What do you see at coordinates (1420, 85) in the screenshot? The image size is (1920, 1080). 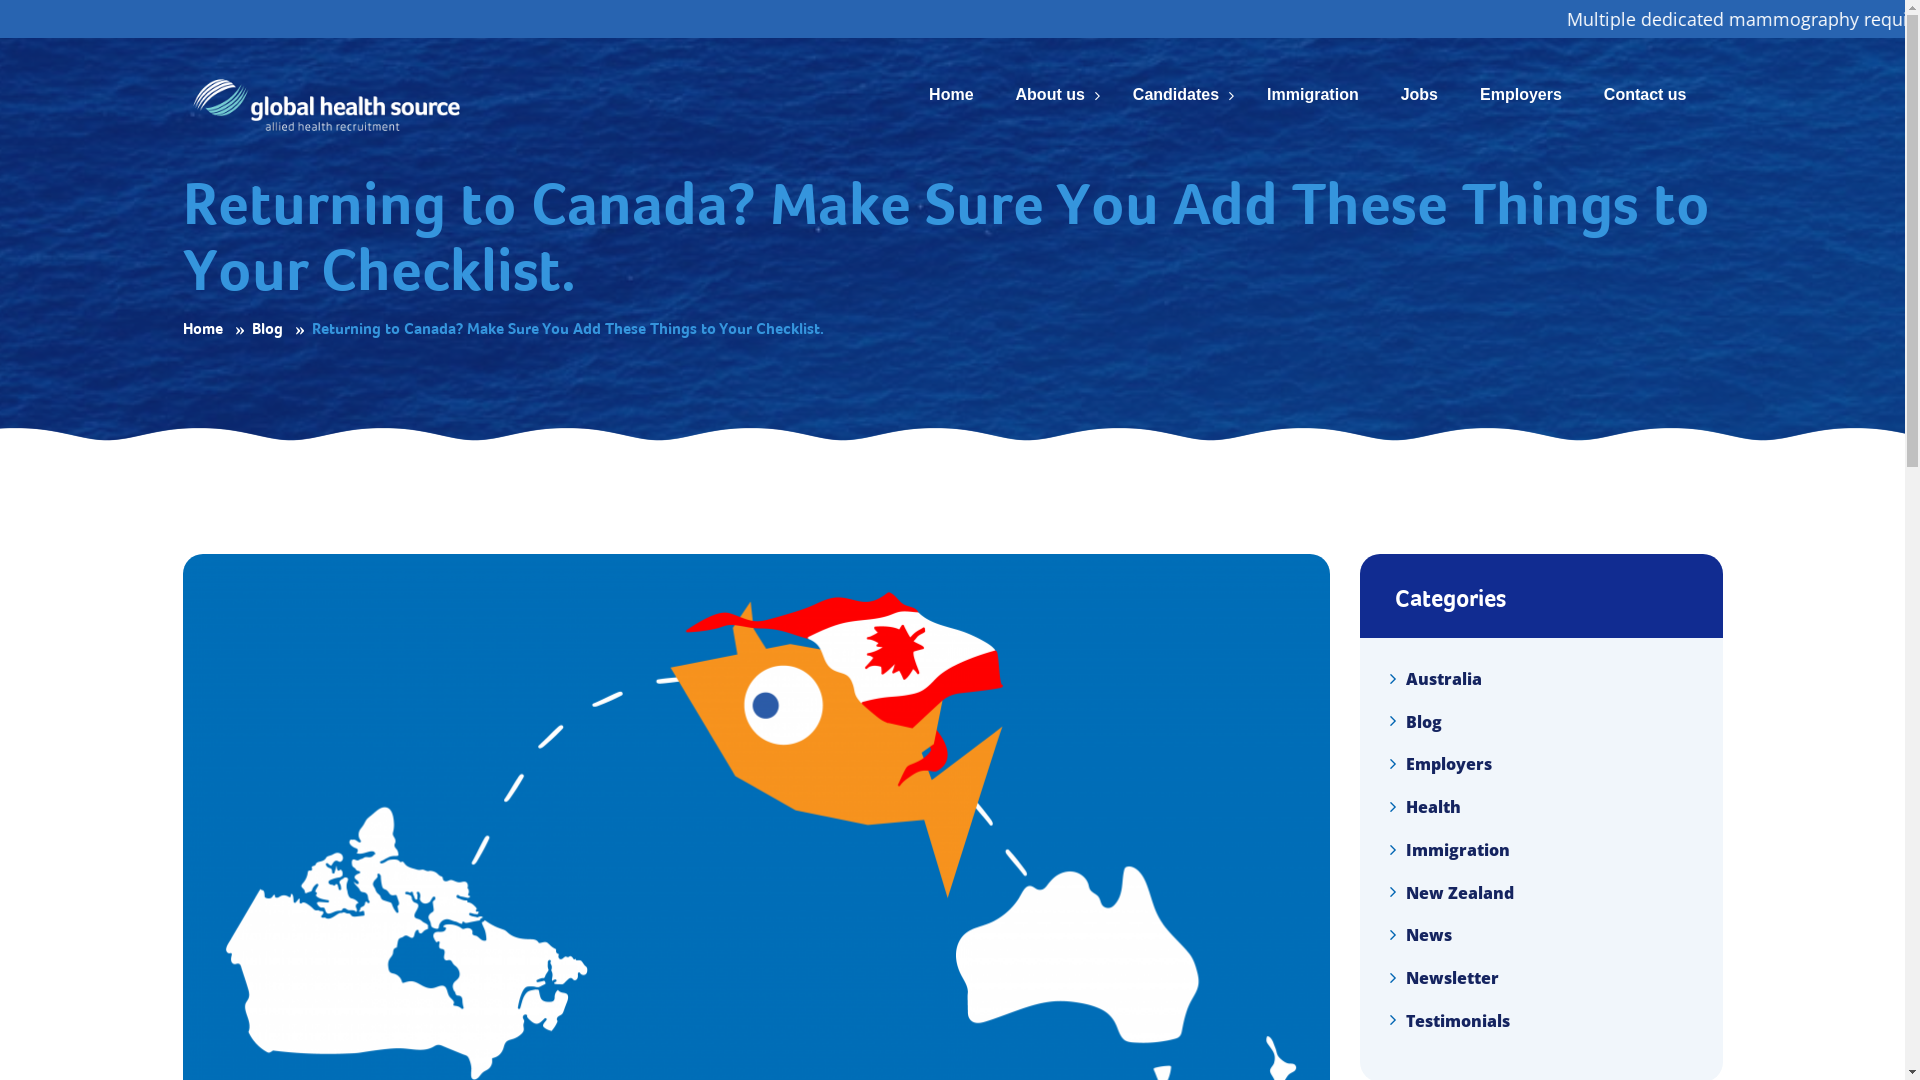 I see `Jobs` at bounding box center [1420, 85].